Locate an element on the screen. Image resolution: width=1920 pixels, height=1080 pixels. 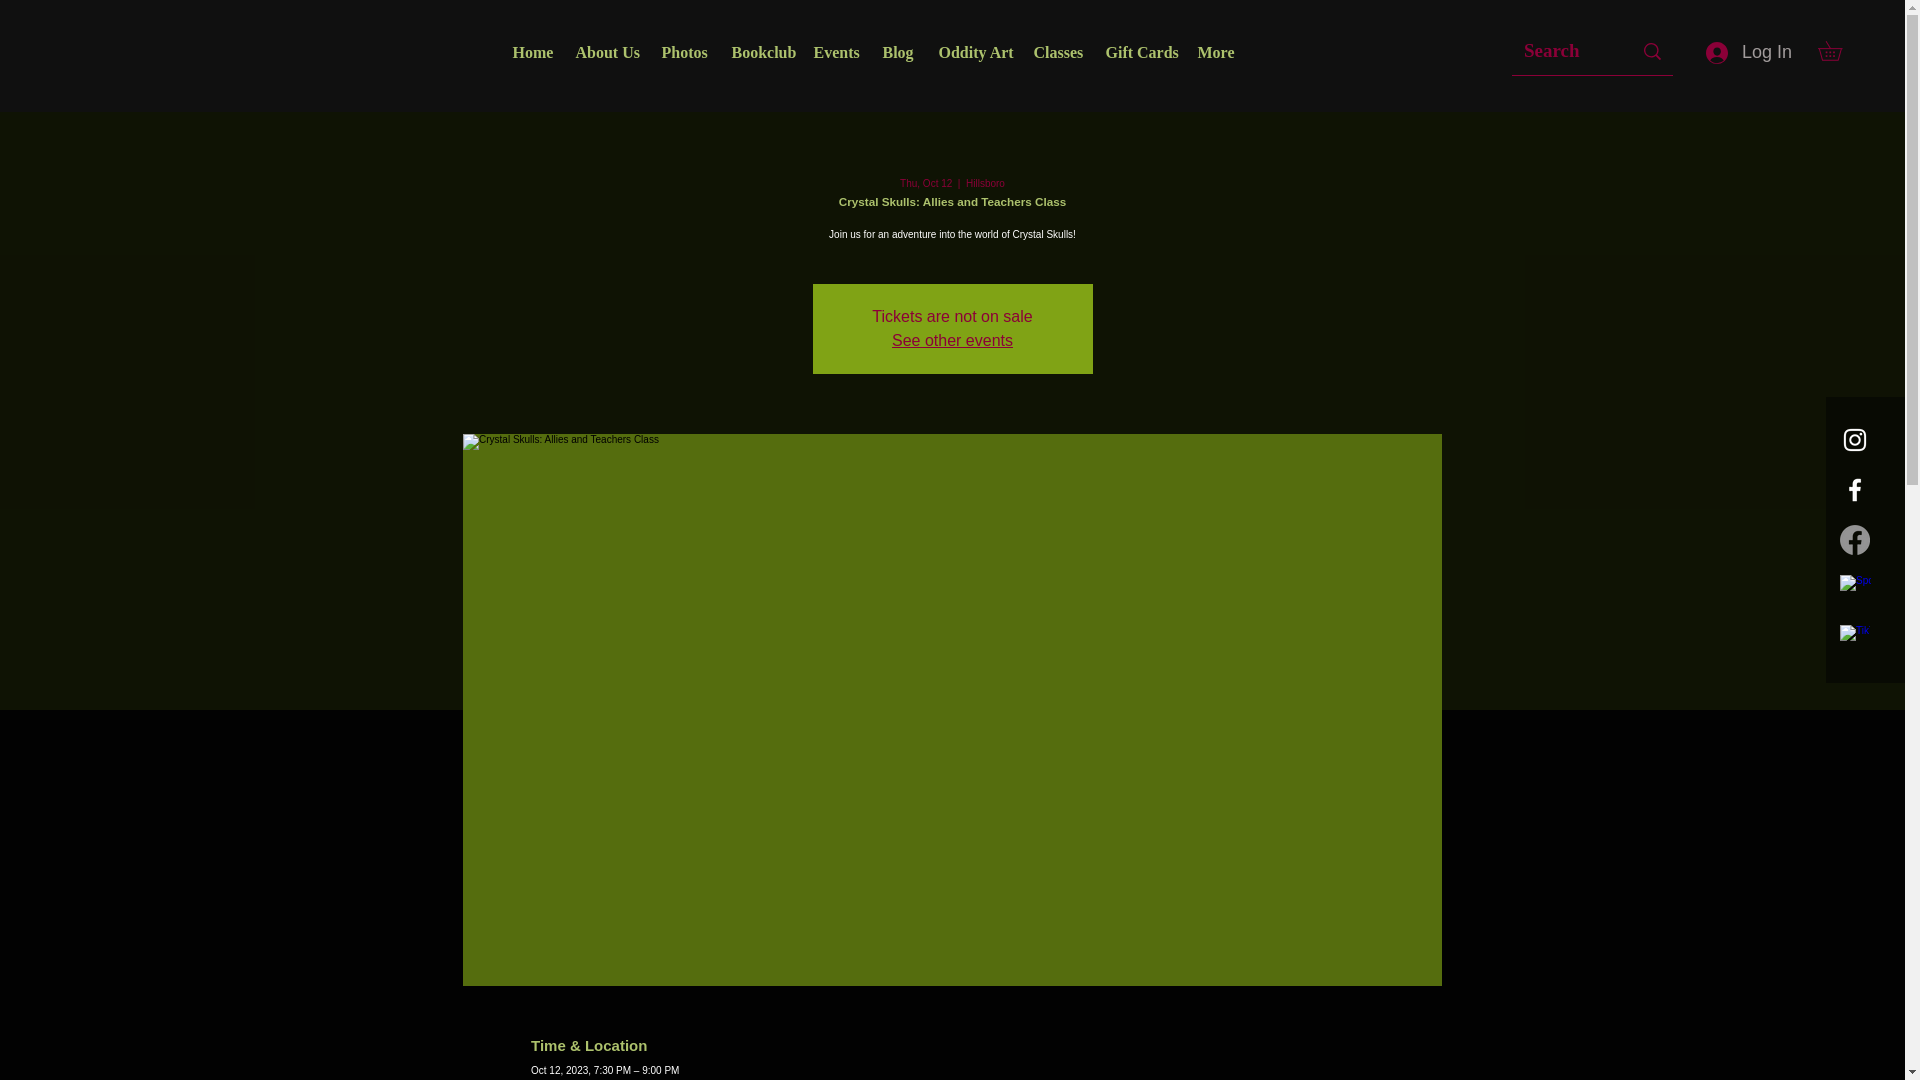
Blog is located at coordinates (895, 52).